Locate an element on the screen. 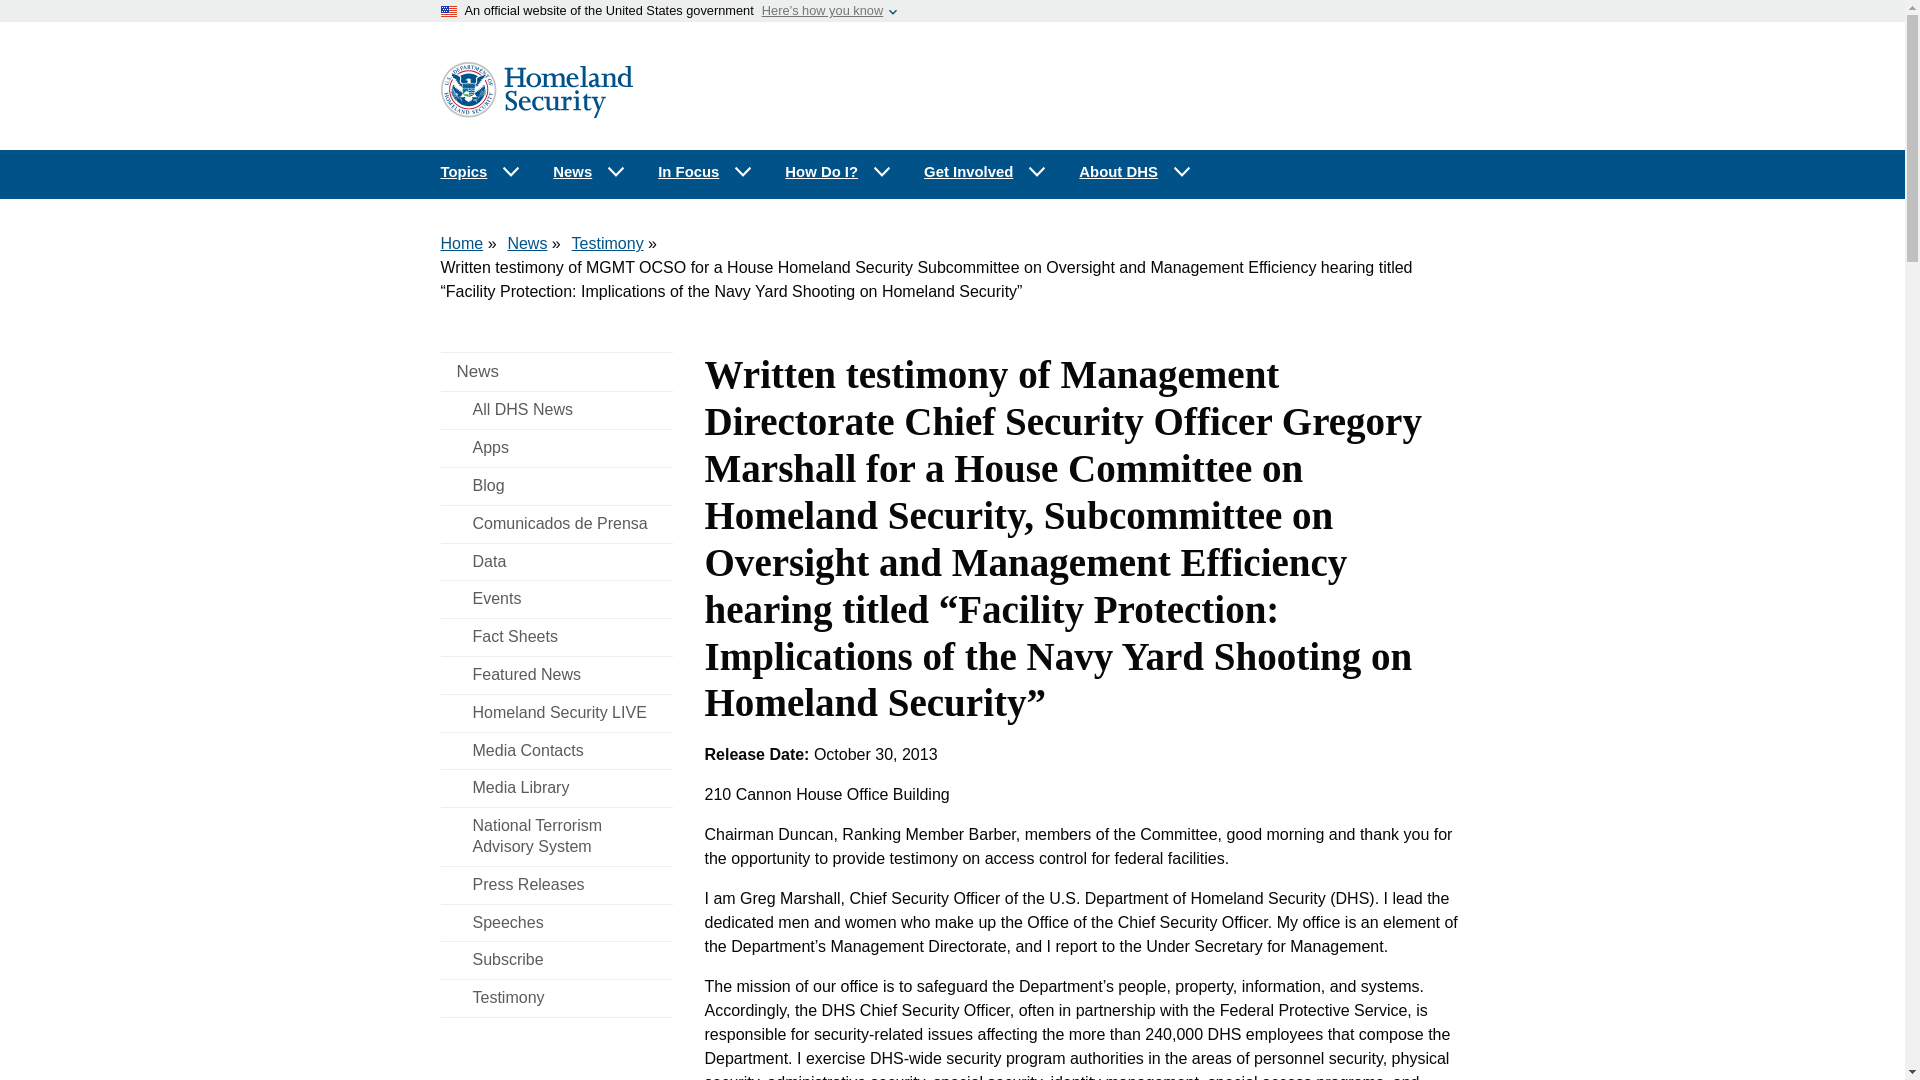 This screenshot has width=1920, height=1080. Press Releases is located at coordinates (556, 885).